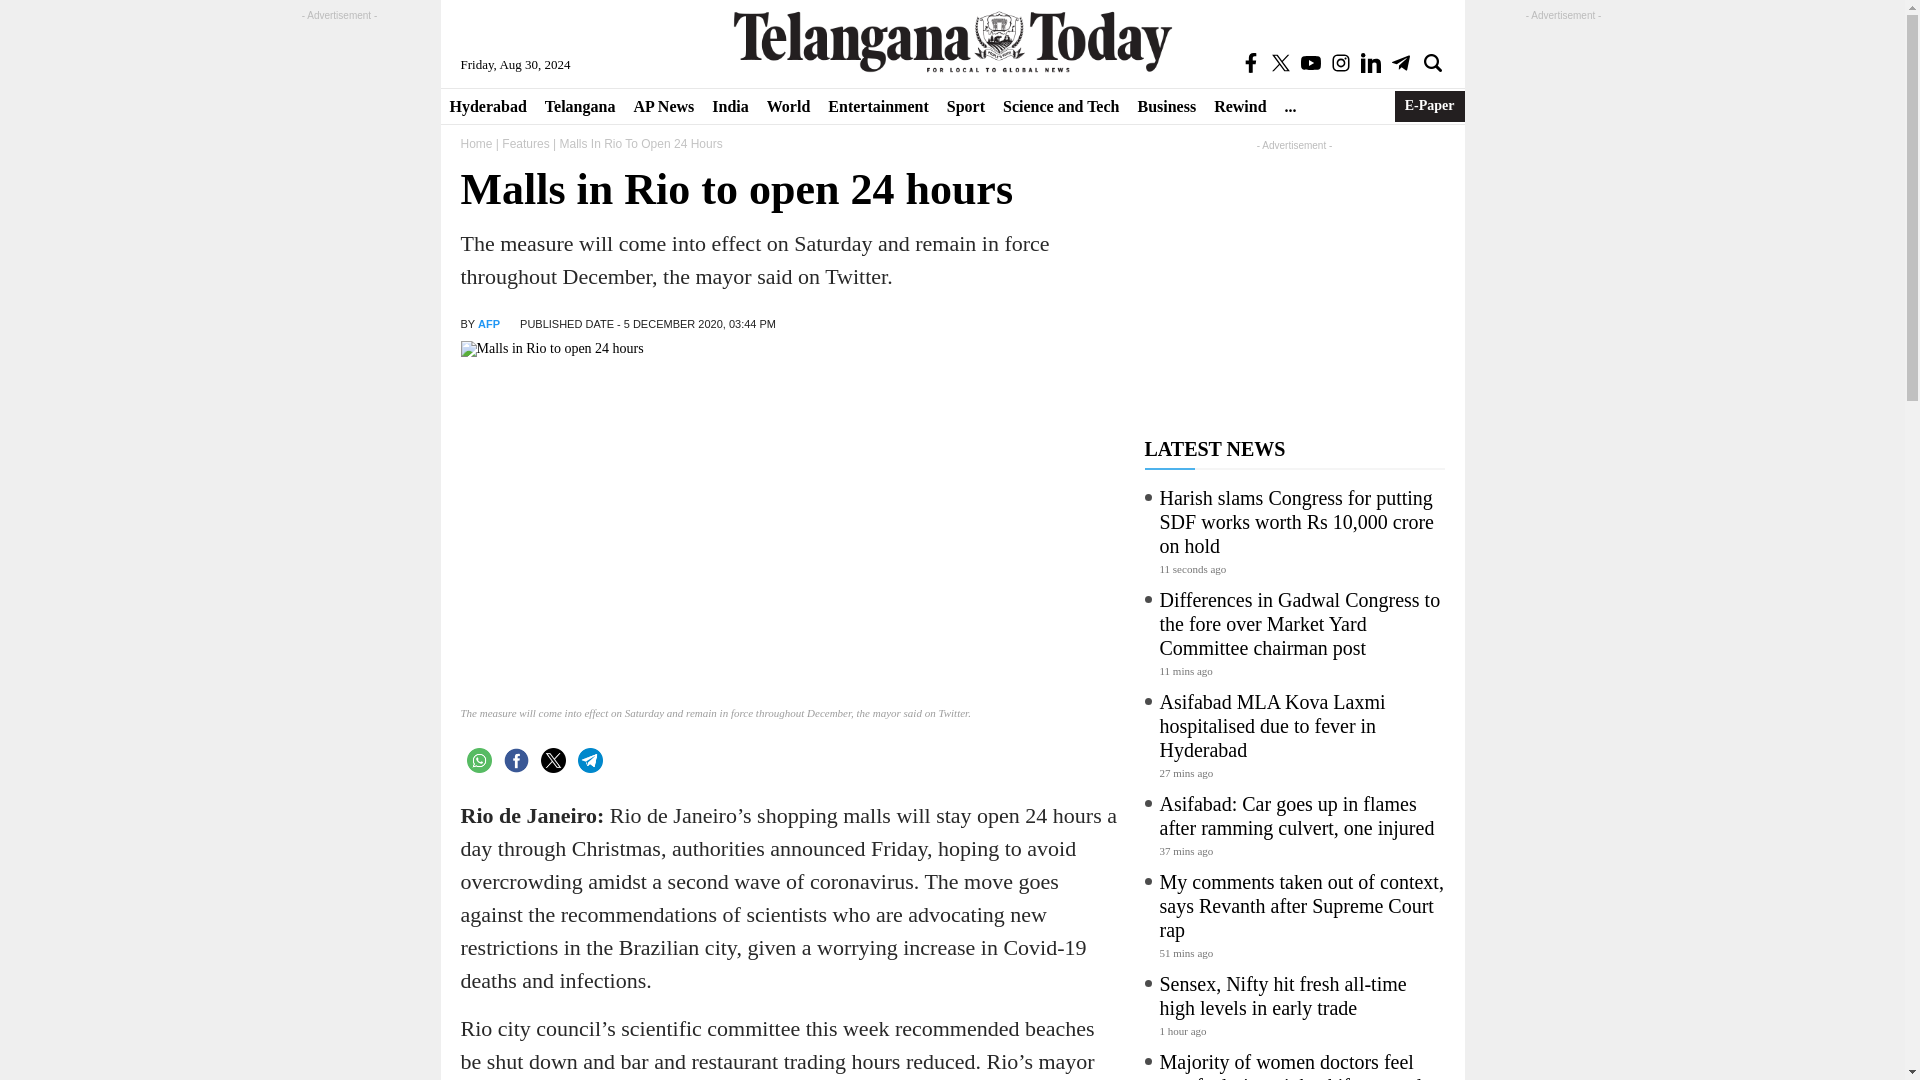  I want to click on Telangana, so click(580, 106).